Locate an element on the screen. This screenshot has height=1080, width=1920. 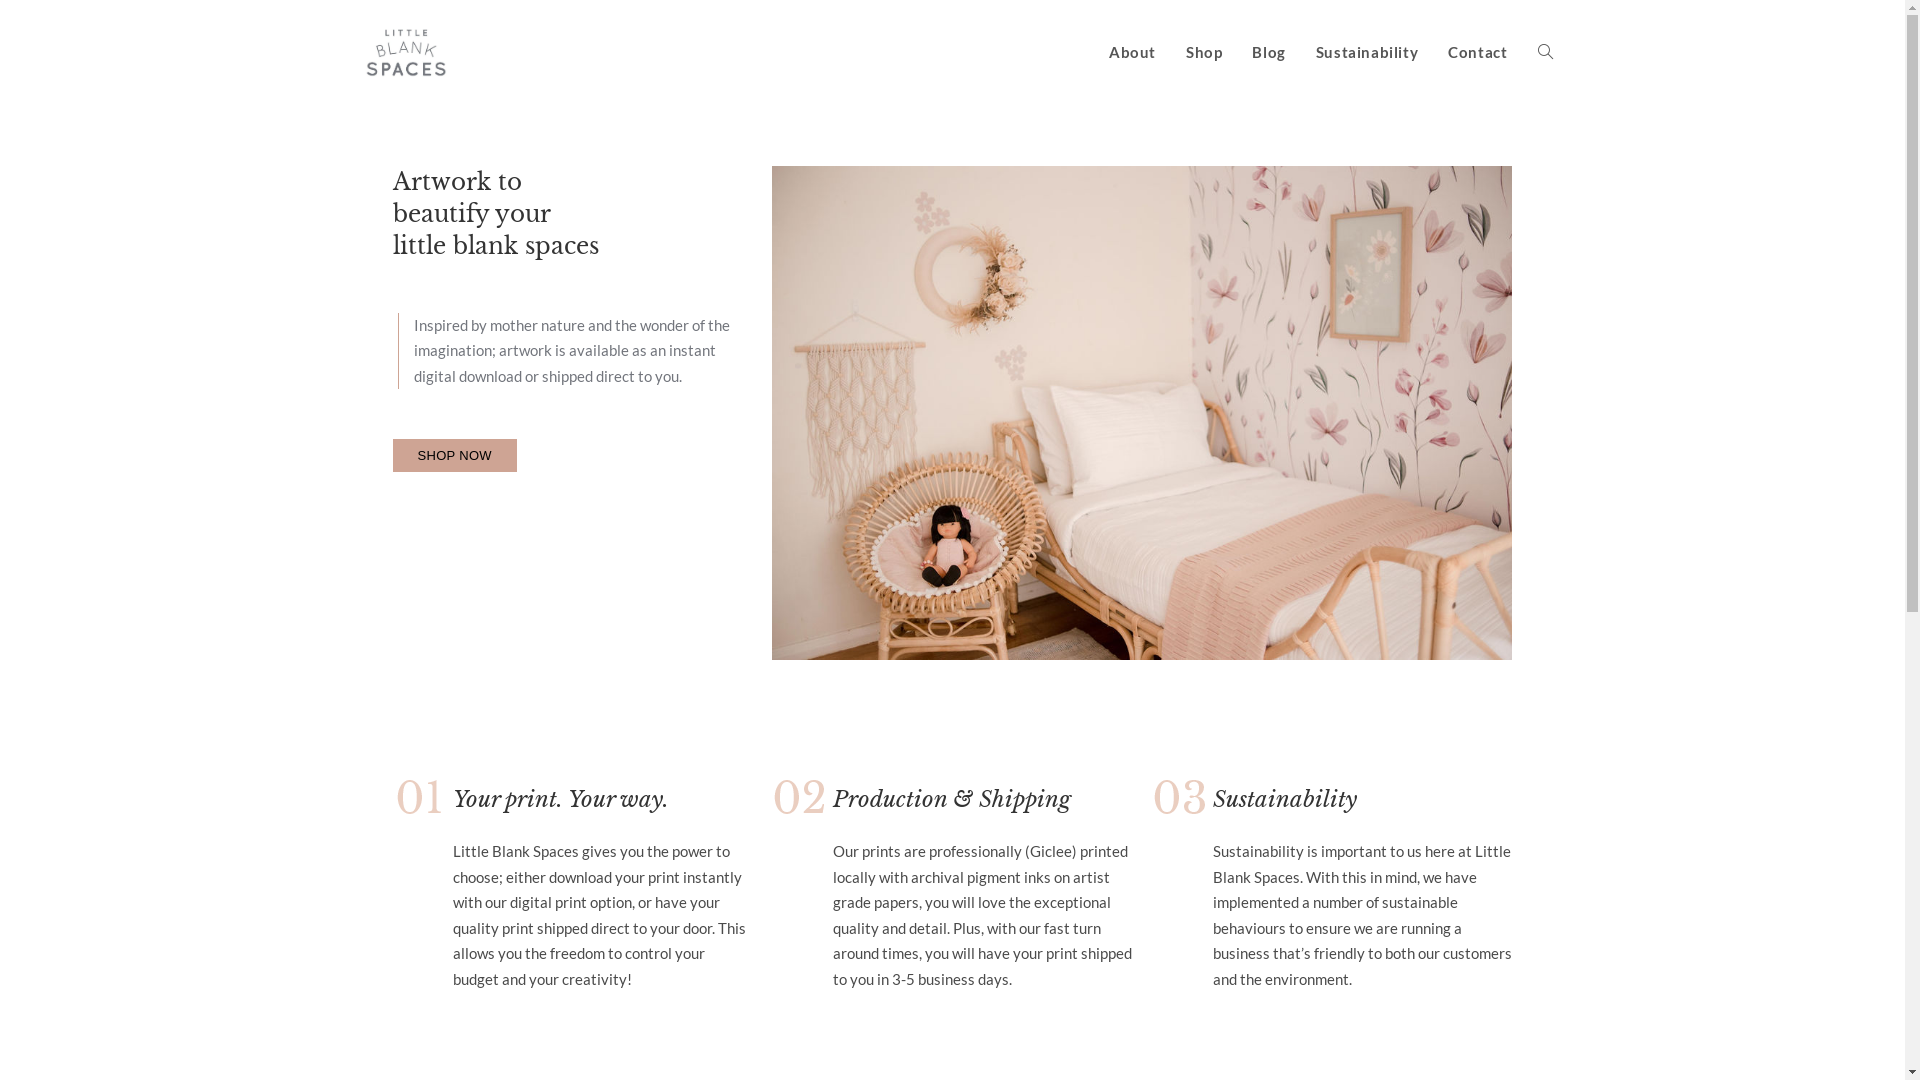
Blog is located at coordinates (1268, 52).